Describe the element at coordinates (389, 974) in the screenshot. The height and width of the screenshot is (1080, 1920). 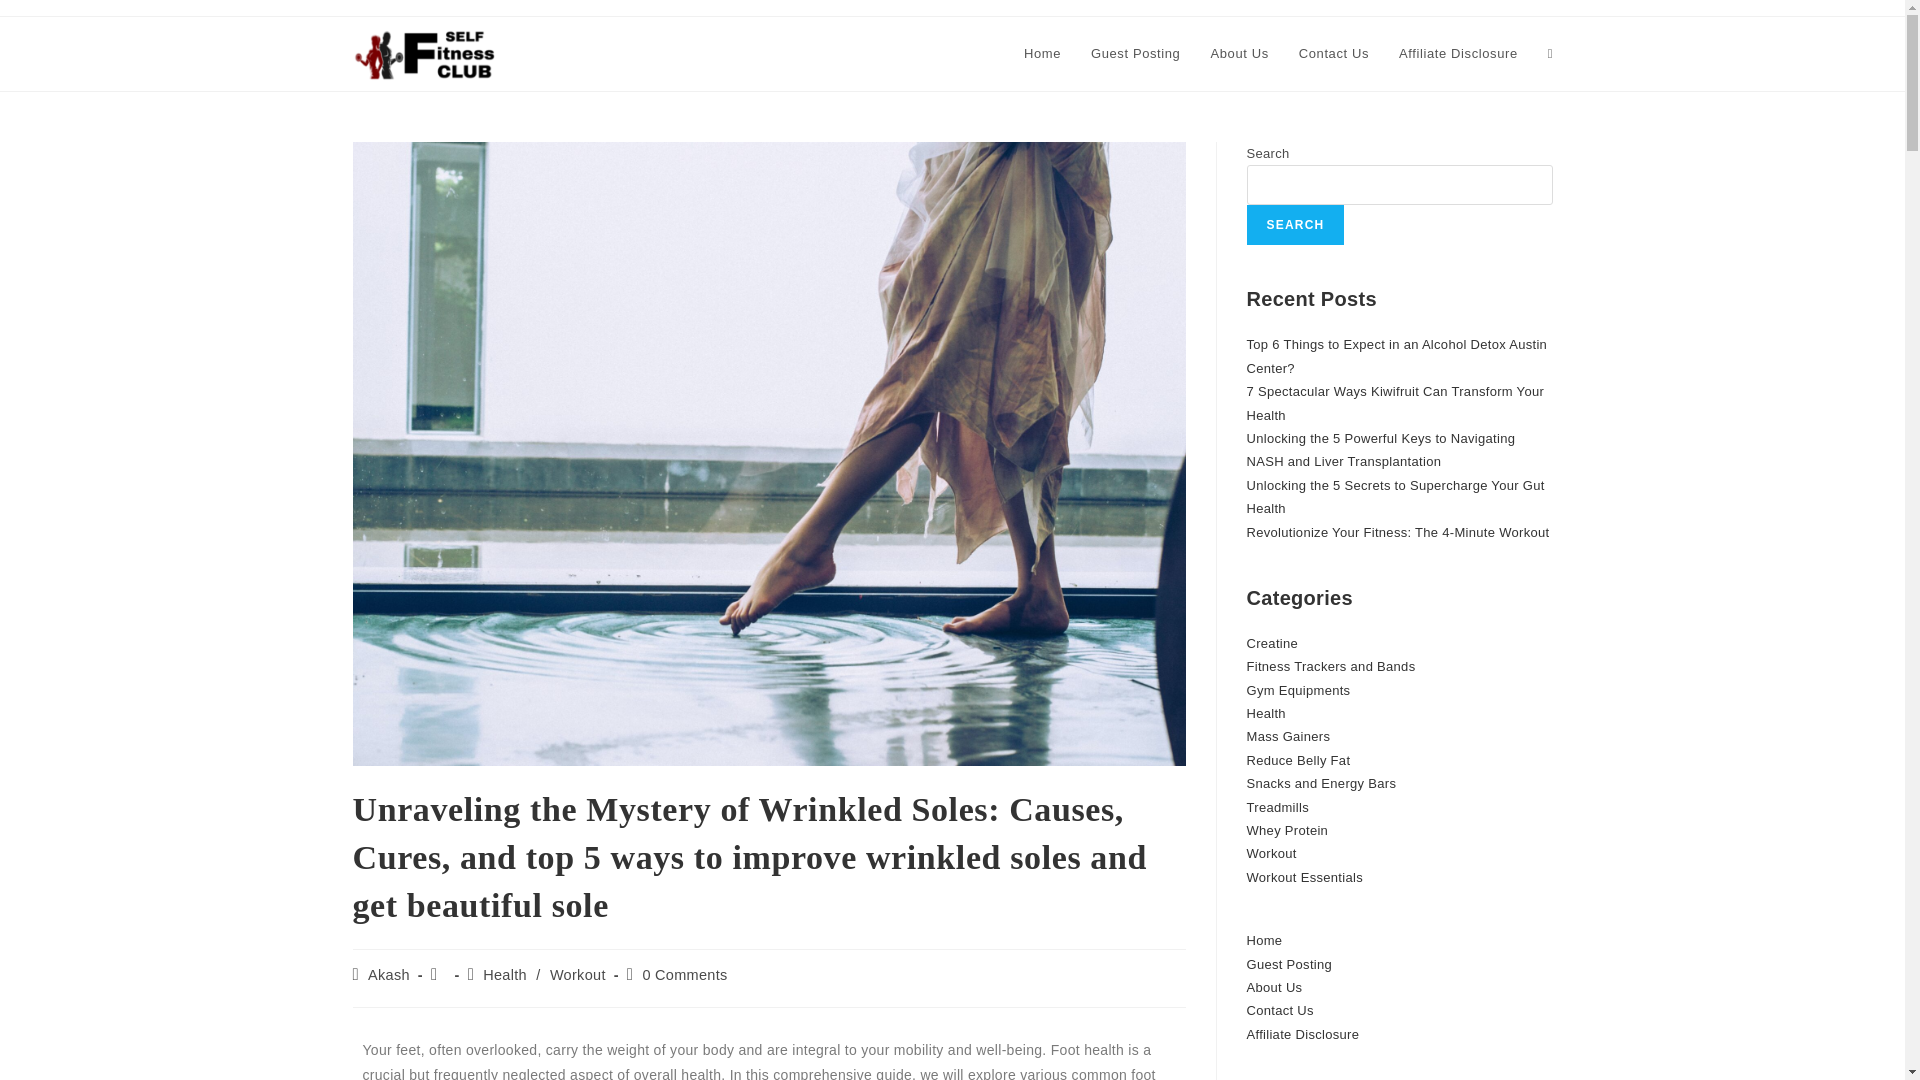
I see `Posts by Akash` at that location.